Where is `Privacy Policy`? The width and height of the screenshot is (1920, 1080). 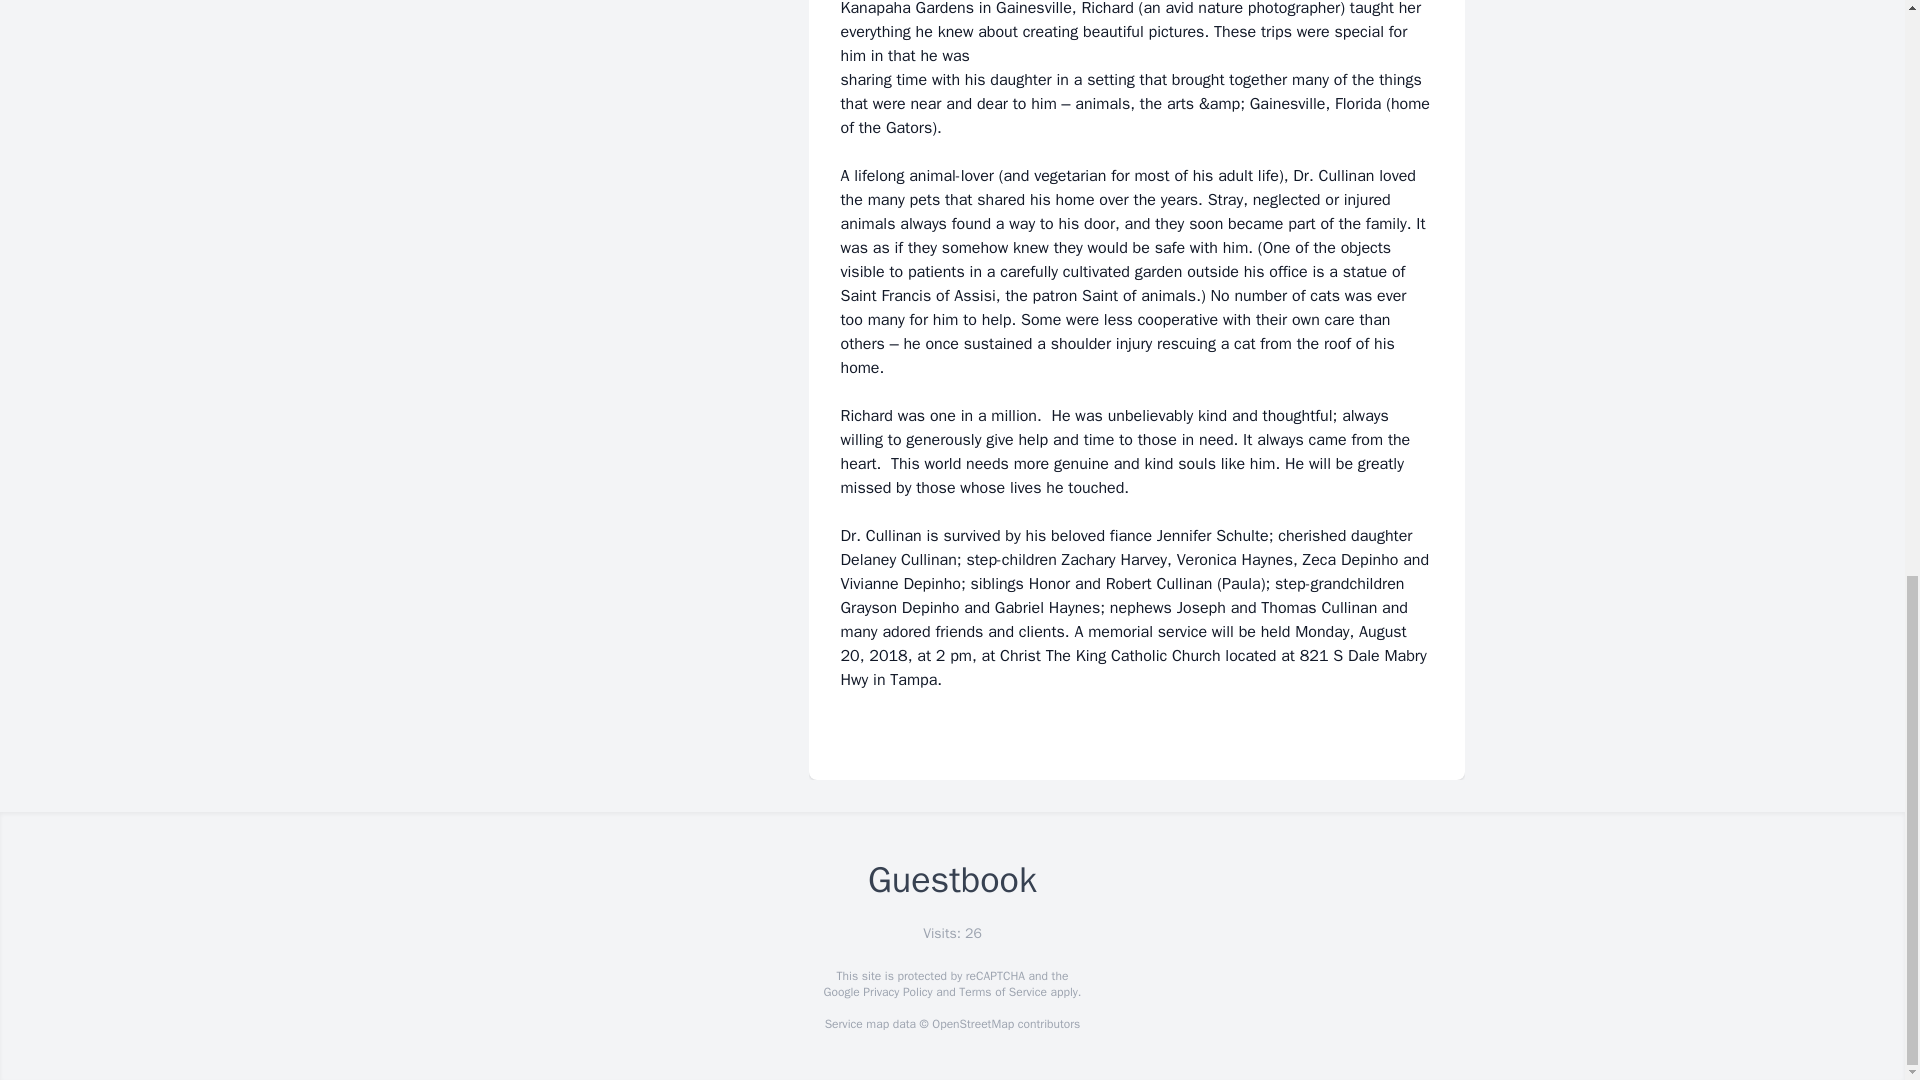
Privacy Policy is located at coordinates (896, 992).